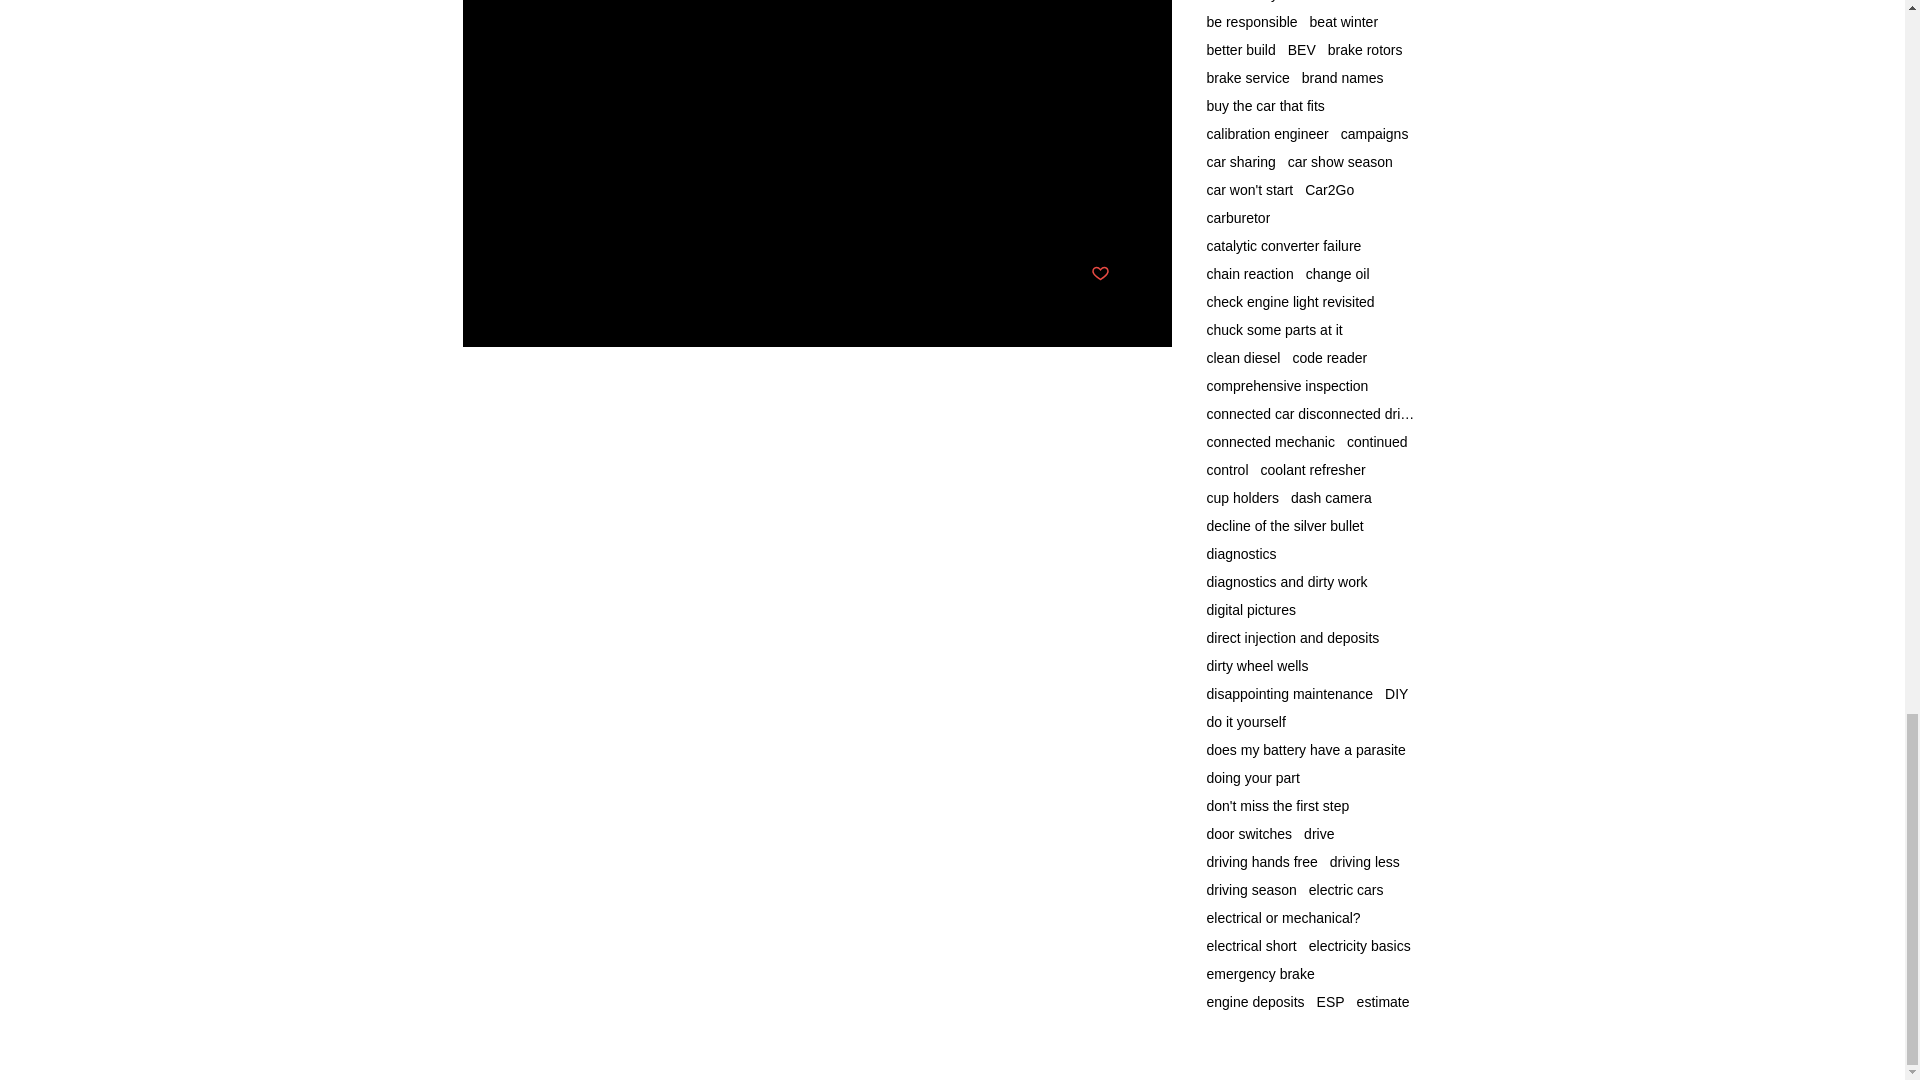 This screenshot has width=1920, height=1080. What do you see at coordinates (1344, 22) in the screenshot?
I see `beat winter` at bounding box center [1344, 22].